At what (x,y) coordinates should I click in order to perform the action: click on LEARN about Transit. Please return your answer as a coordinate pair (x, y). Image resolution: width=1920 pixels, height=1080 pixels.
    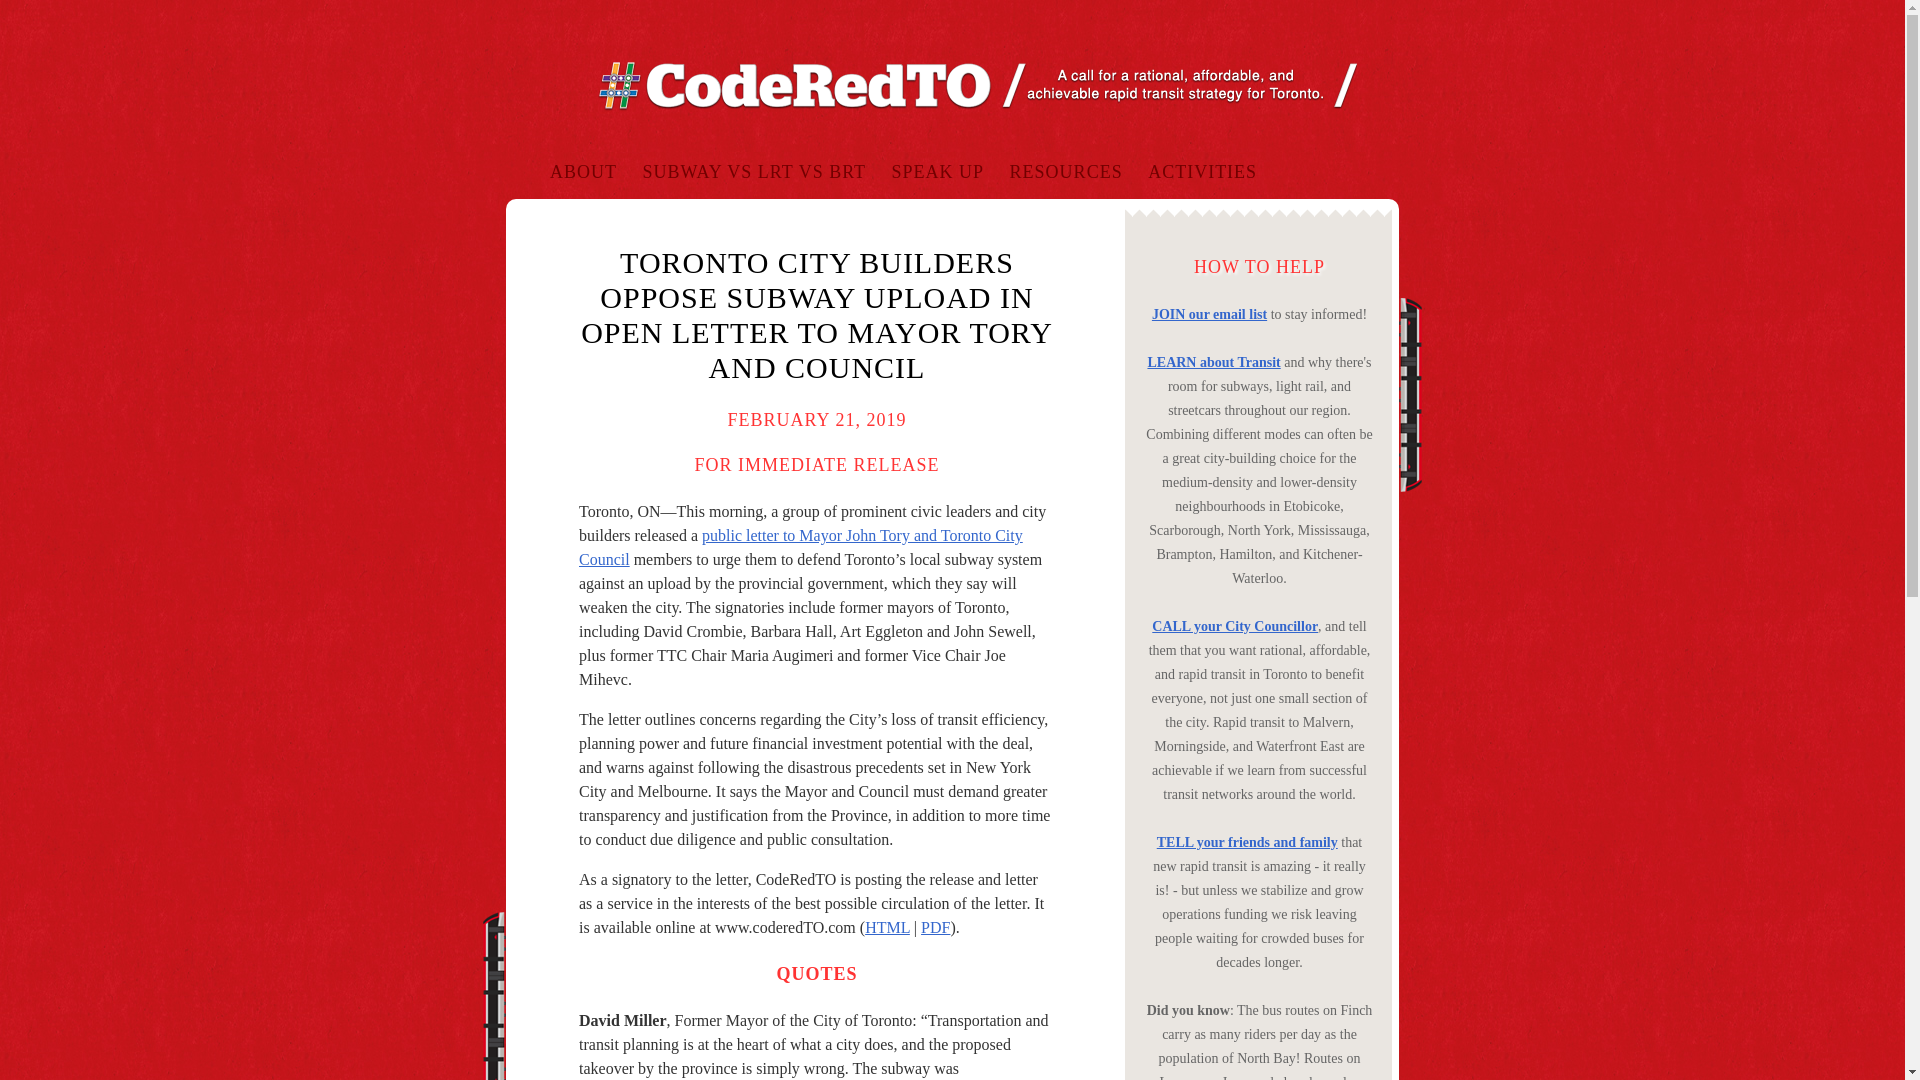
    Looking at the image, I should click on (1213, 362).